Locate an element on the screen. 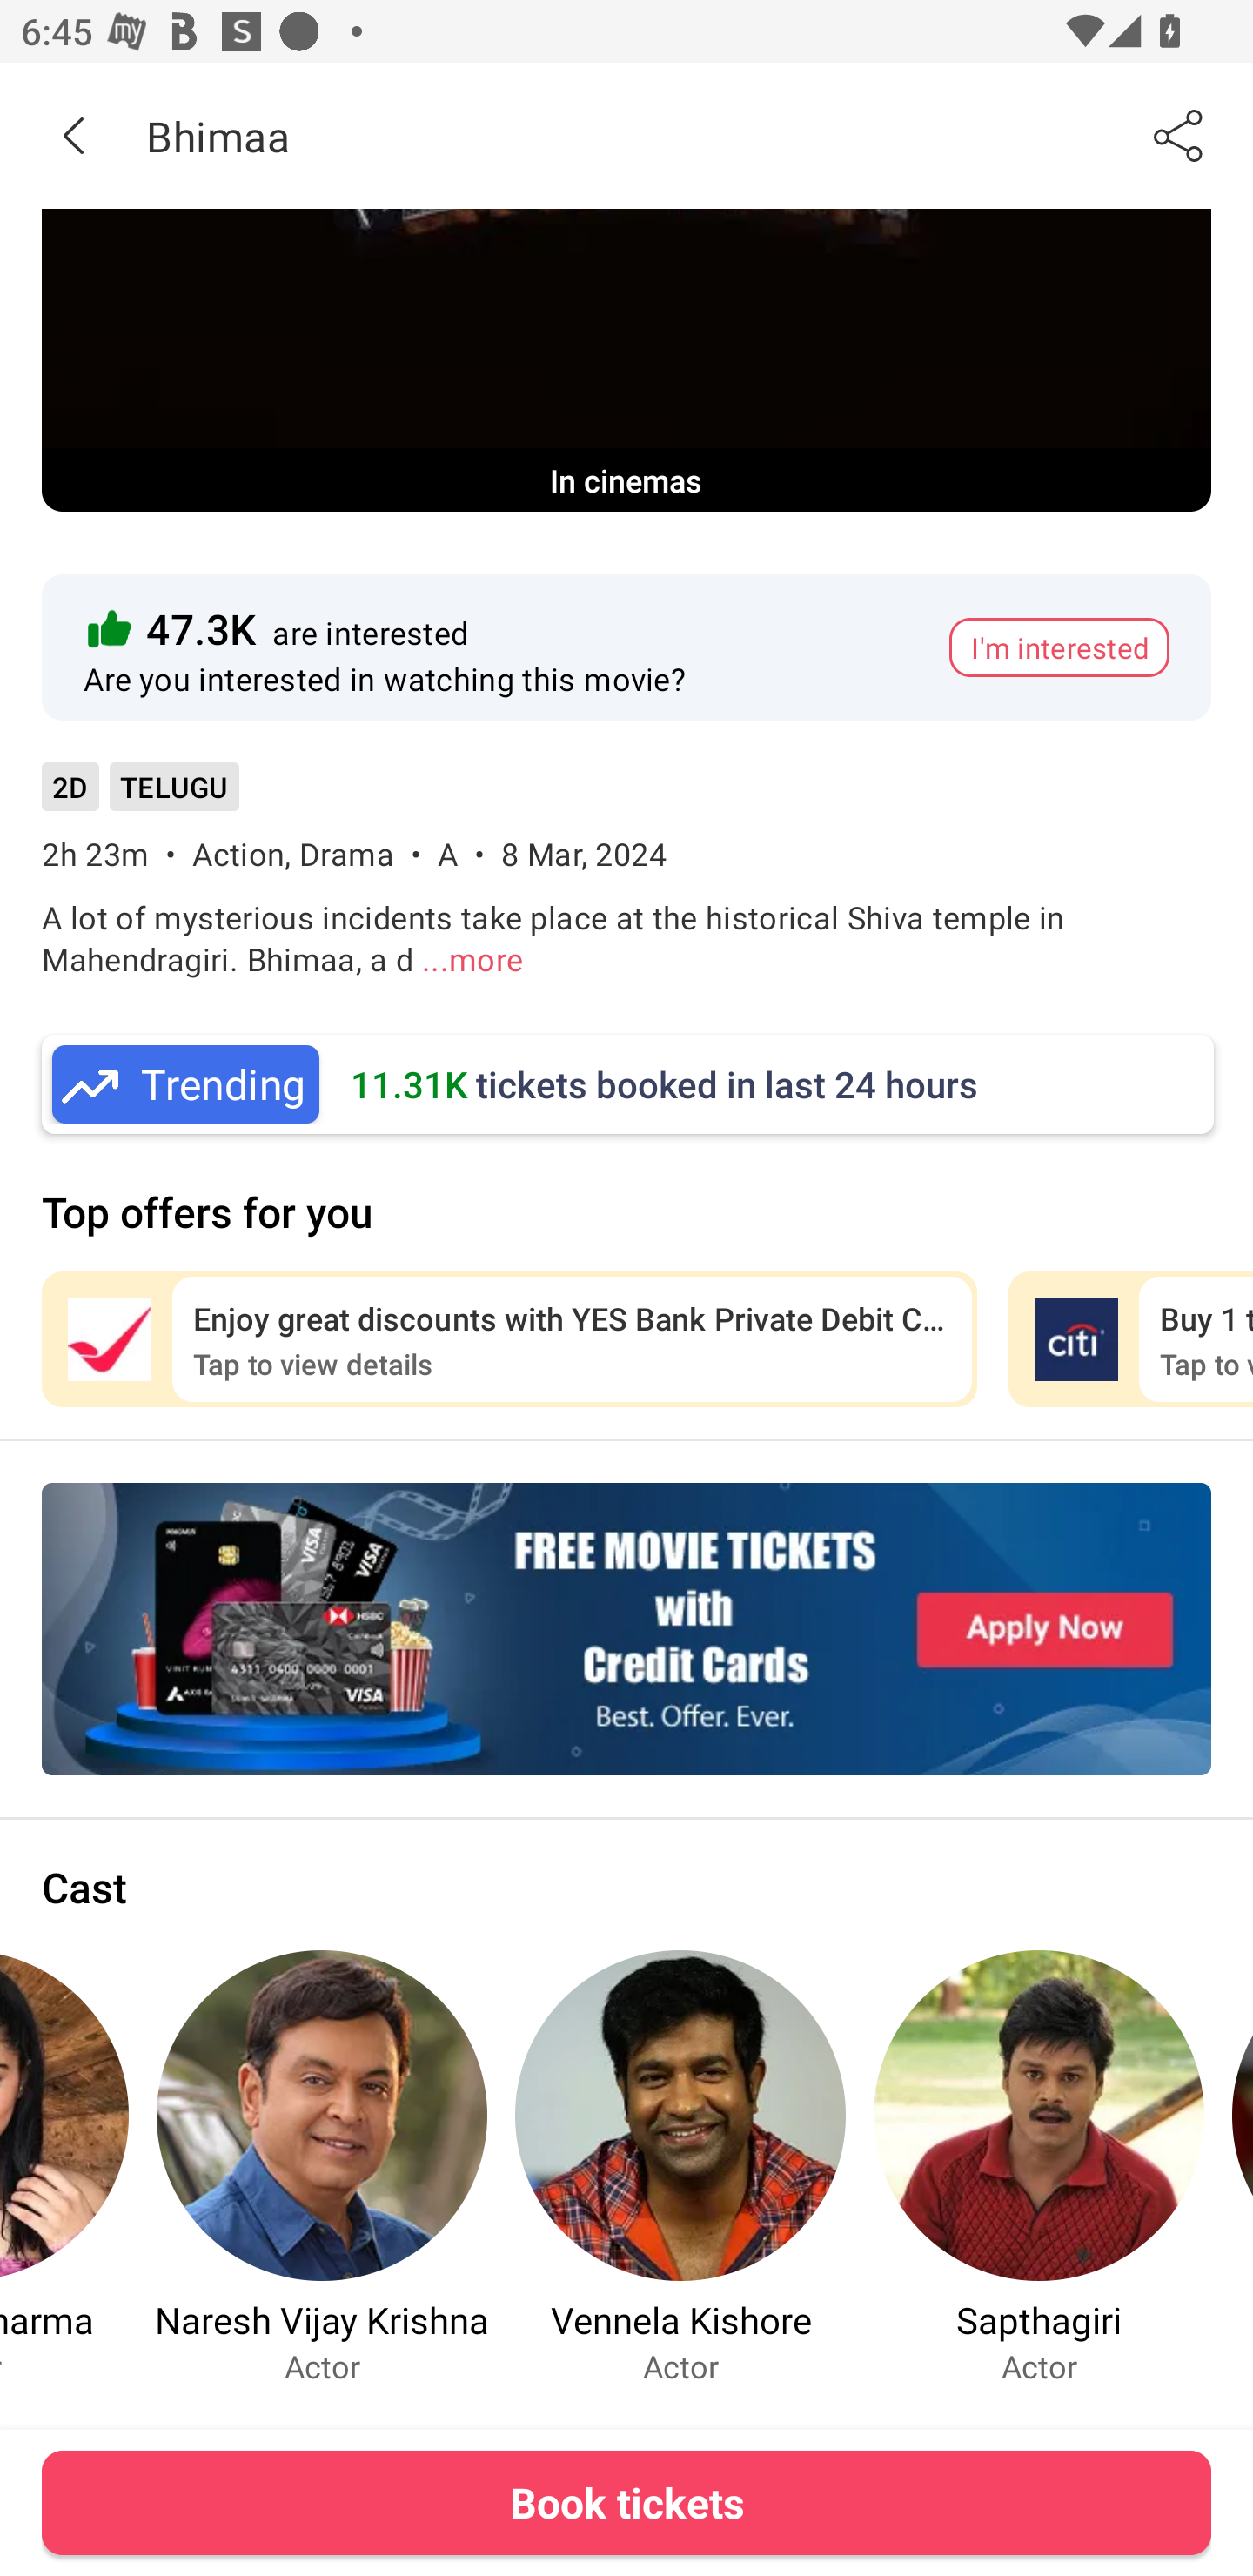 The height and width of the screenshot is (2576, 1253). 2D TELUGU is located at coordinates (140, 797).